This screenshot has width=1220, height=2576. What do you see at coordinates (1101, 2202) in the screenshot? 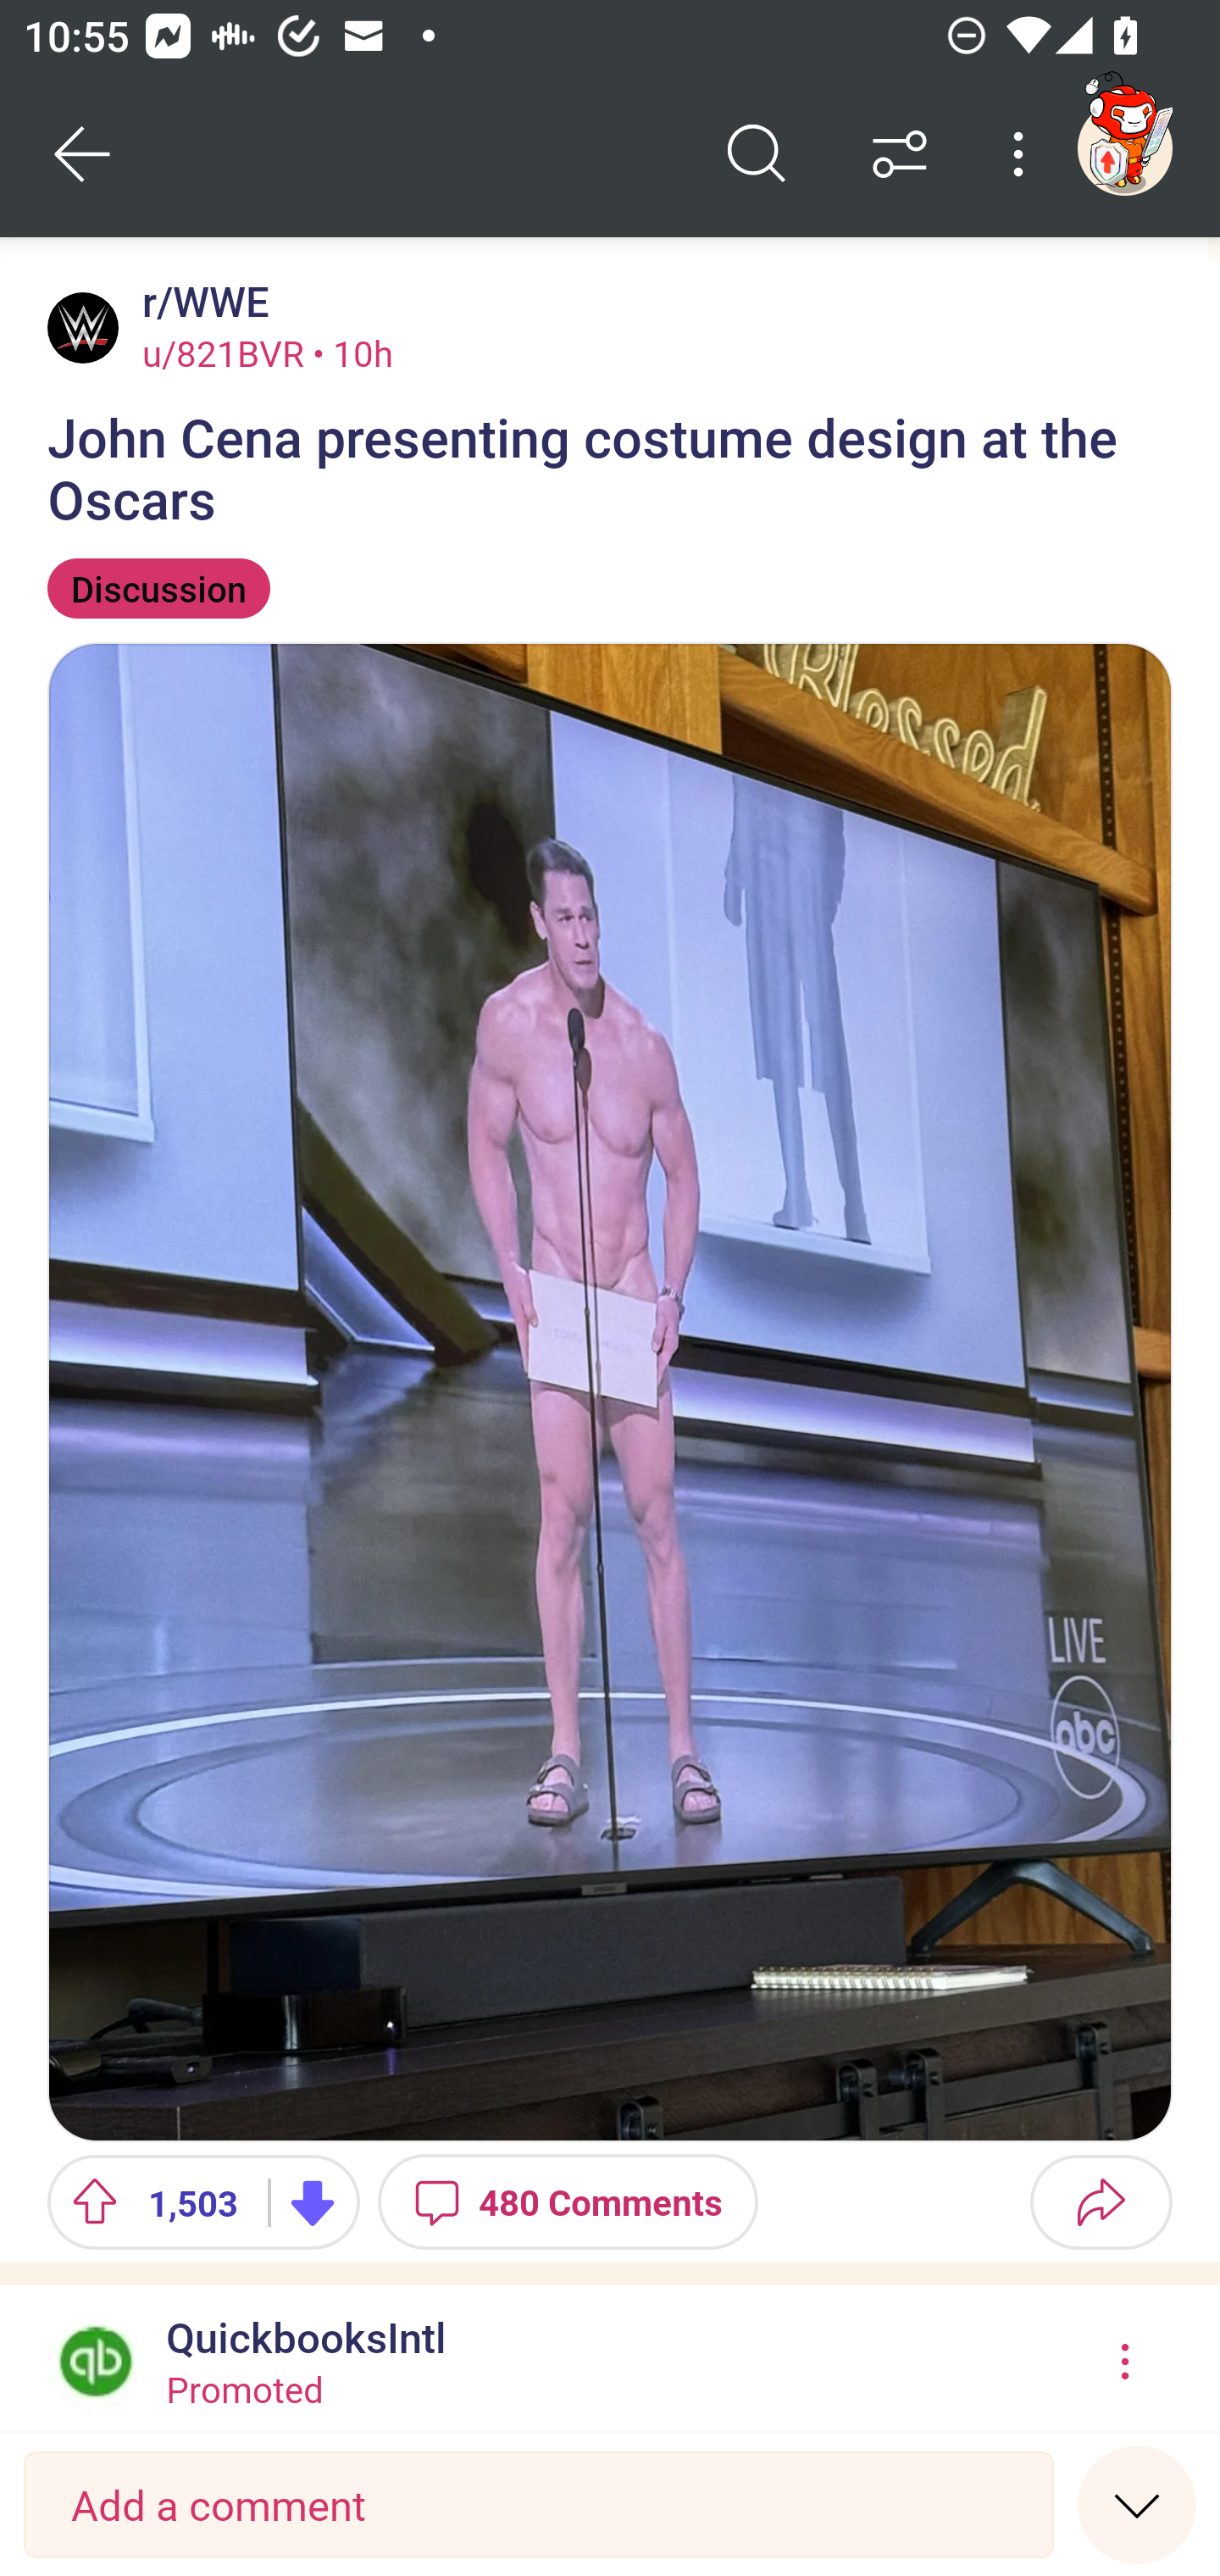
I see `Share` at bounding box center [1101, 2202].